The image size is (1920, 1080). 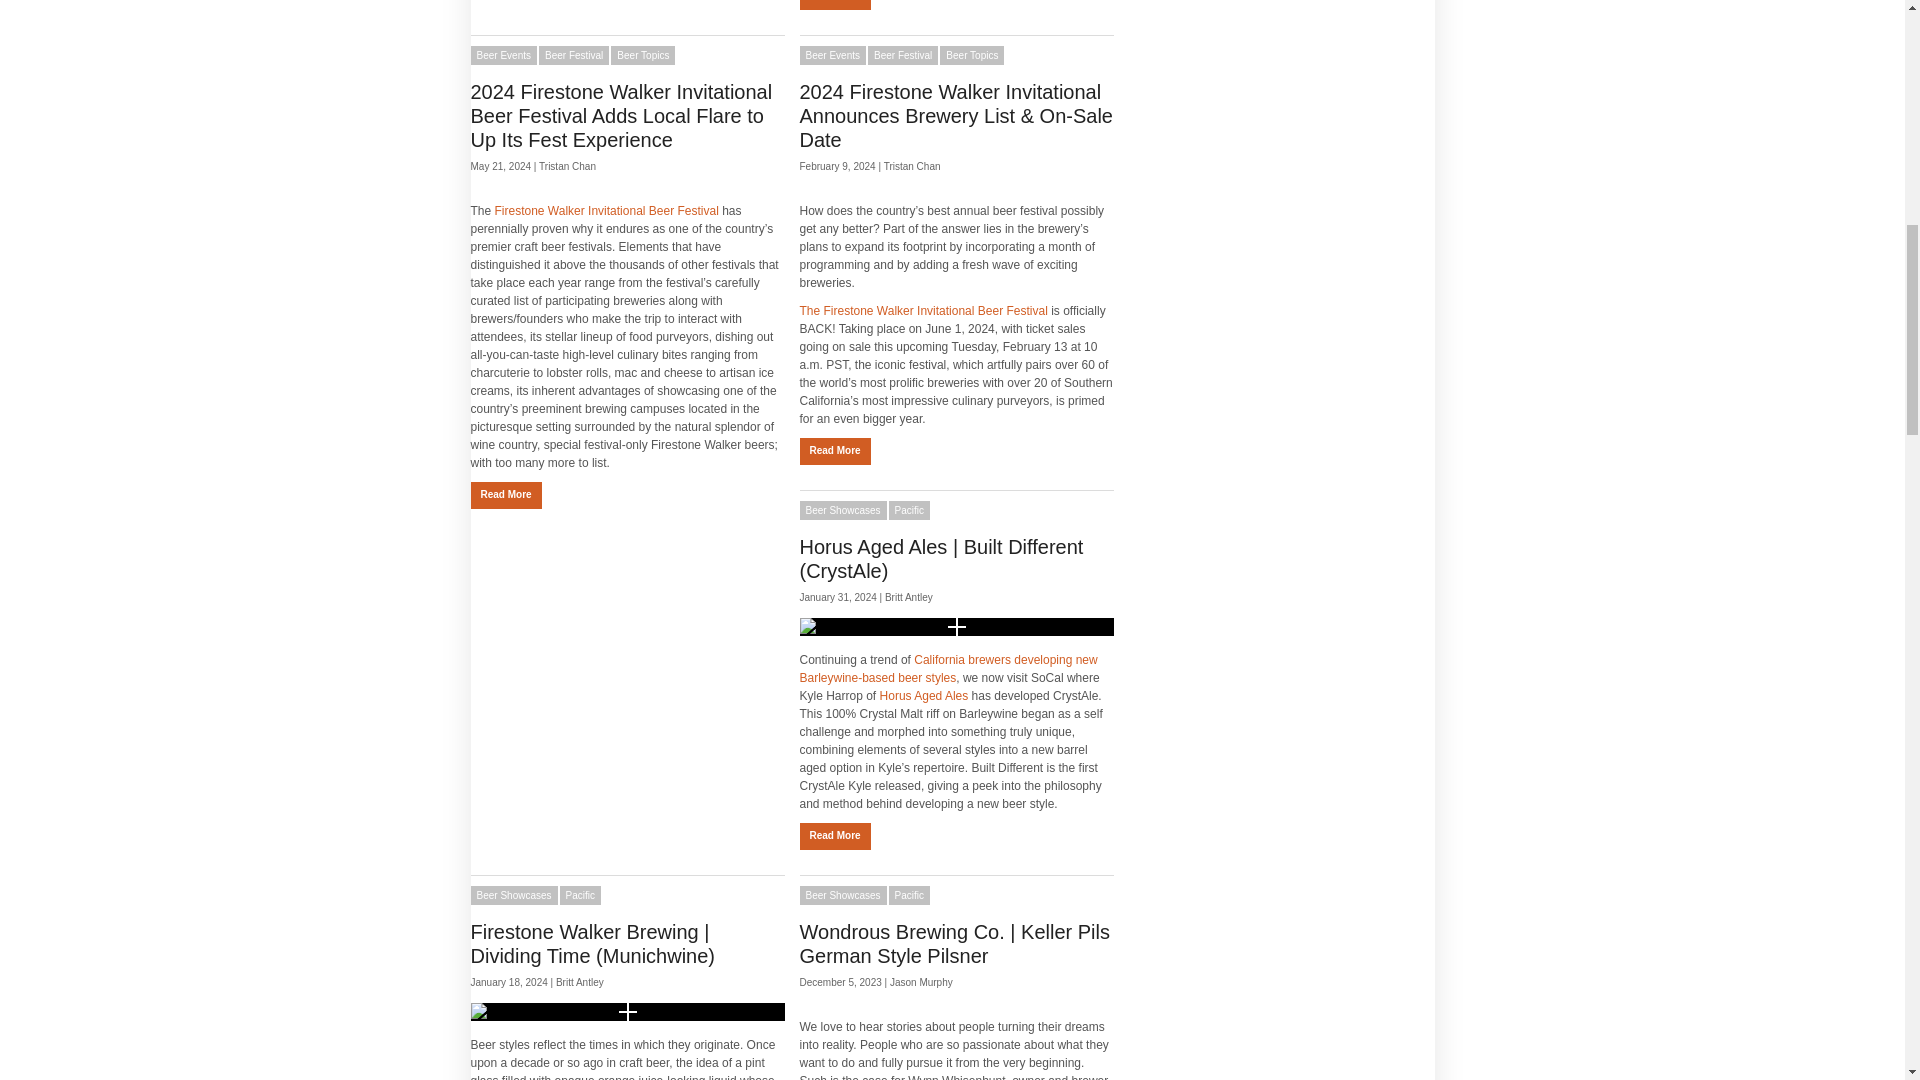 I want to click on Posts by Britt Antley, so click(x=909, y=596).